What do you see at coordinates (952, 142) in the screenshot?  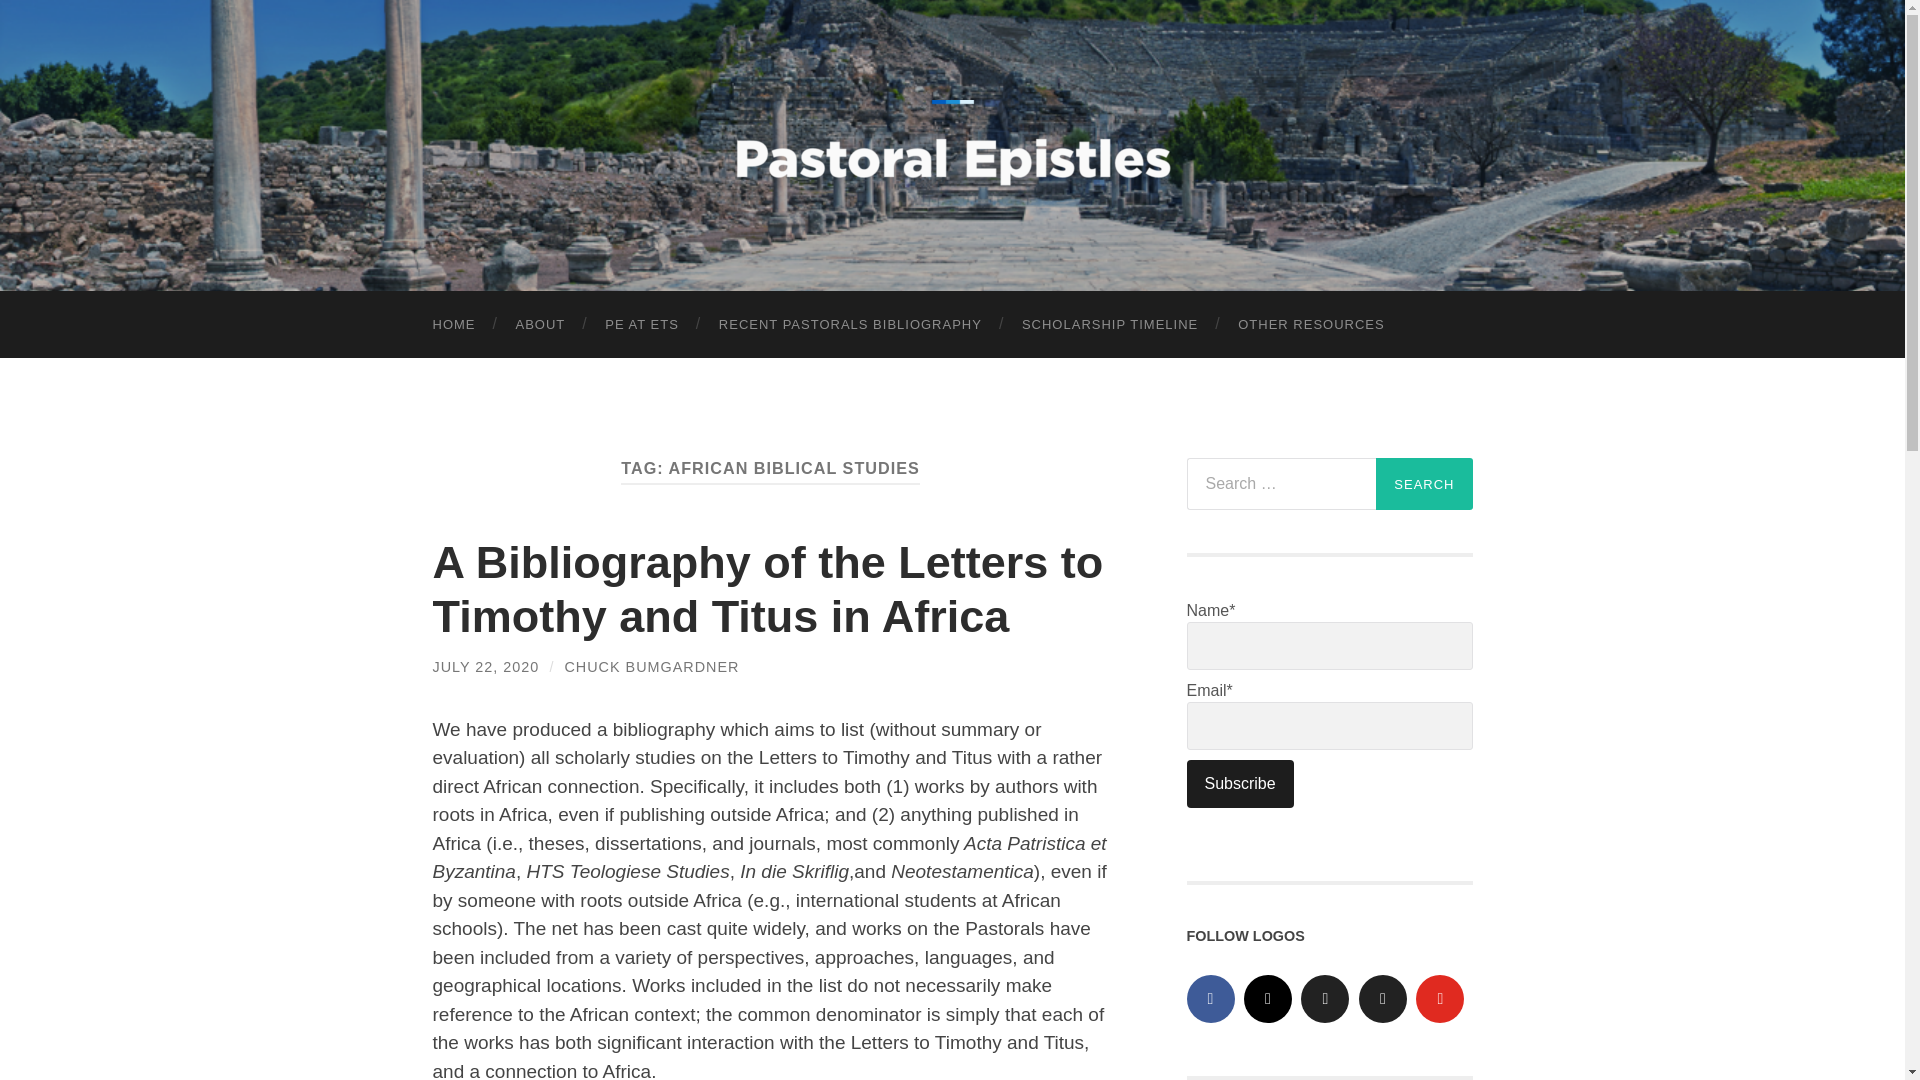 I see `Pastoral Epistles` at bounding box center [952, 142].